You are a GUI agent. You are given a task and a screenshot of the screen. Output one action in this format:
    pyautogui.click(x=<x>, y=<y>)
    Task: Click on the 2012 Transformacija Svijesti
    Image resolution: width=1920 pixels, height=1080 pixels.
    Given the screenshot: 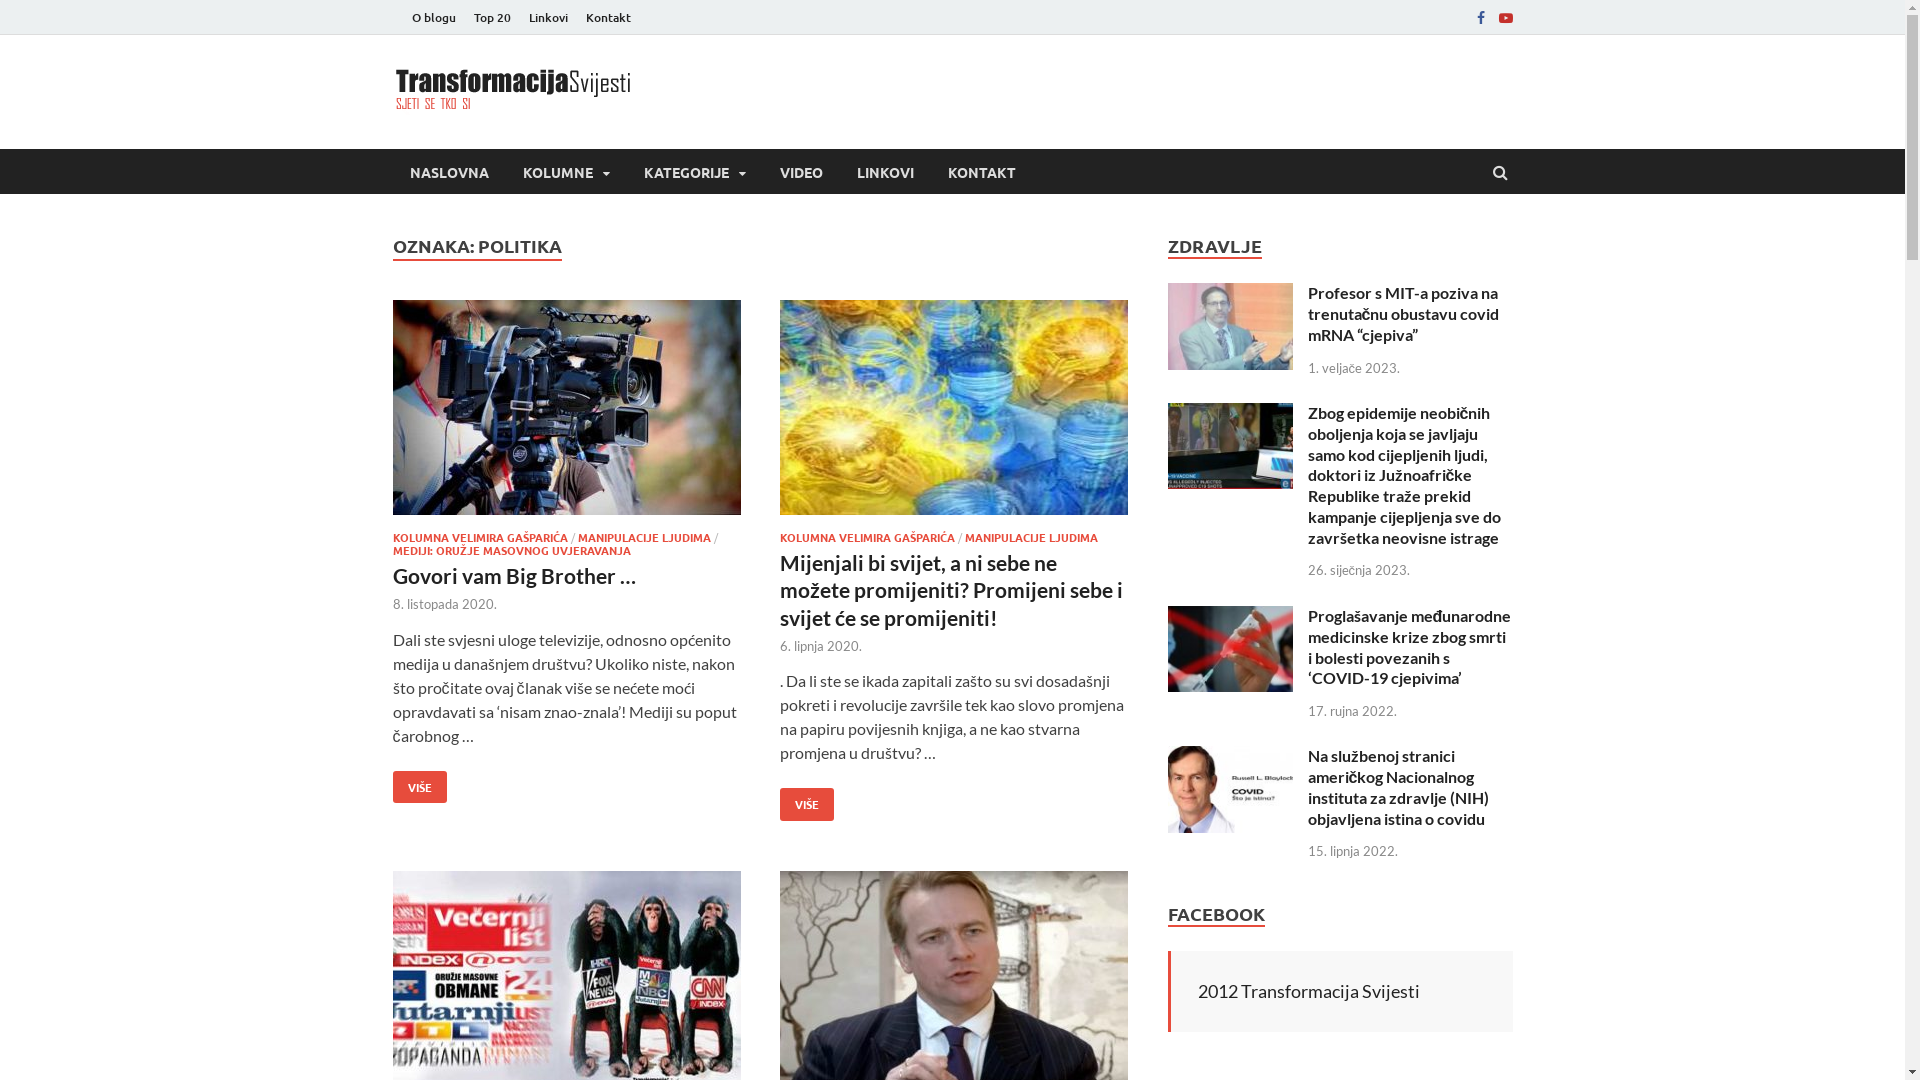 What is the action you would take?
    pyautogui.click(x=1309, y=991)
    